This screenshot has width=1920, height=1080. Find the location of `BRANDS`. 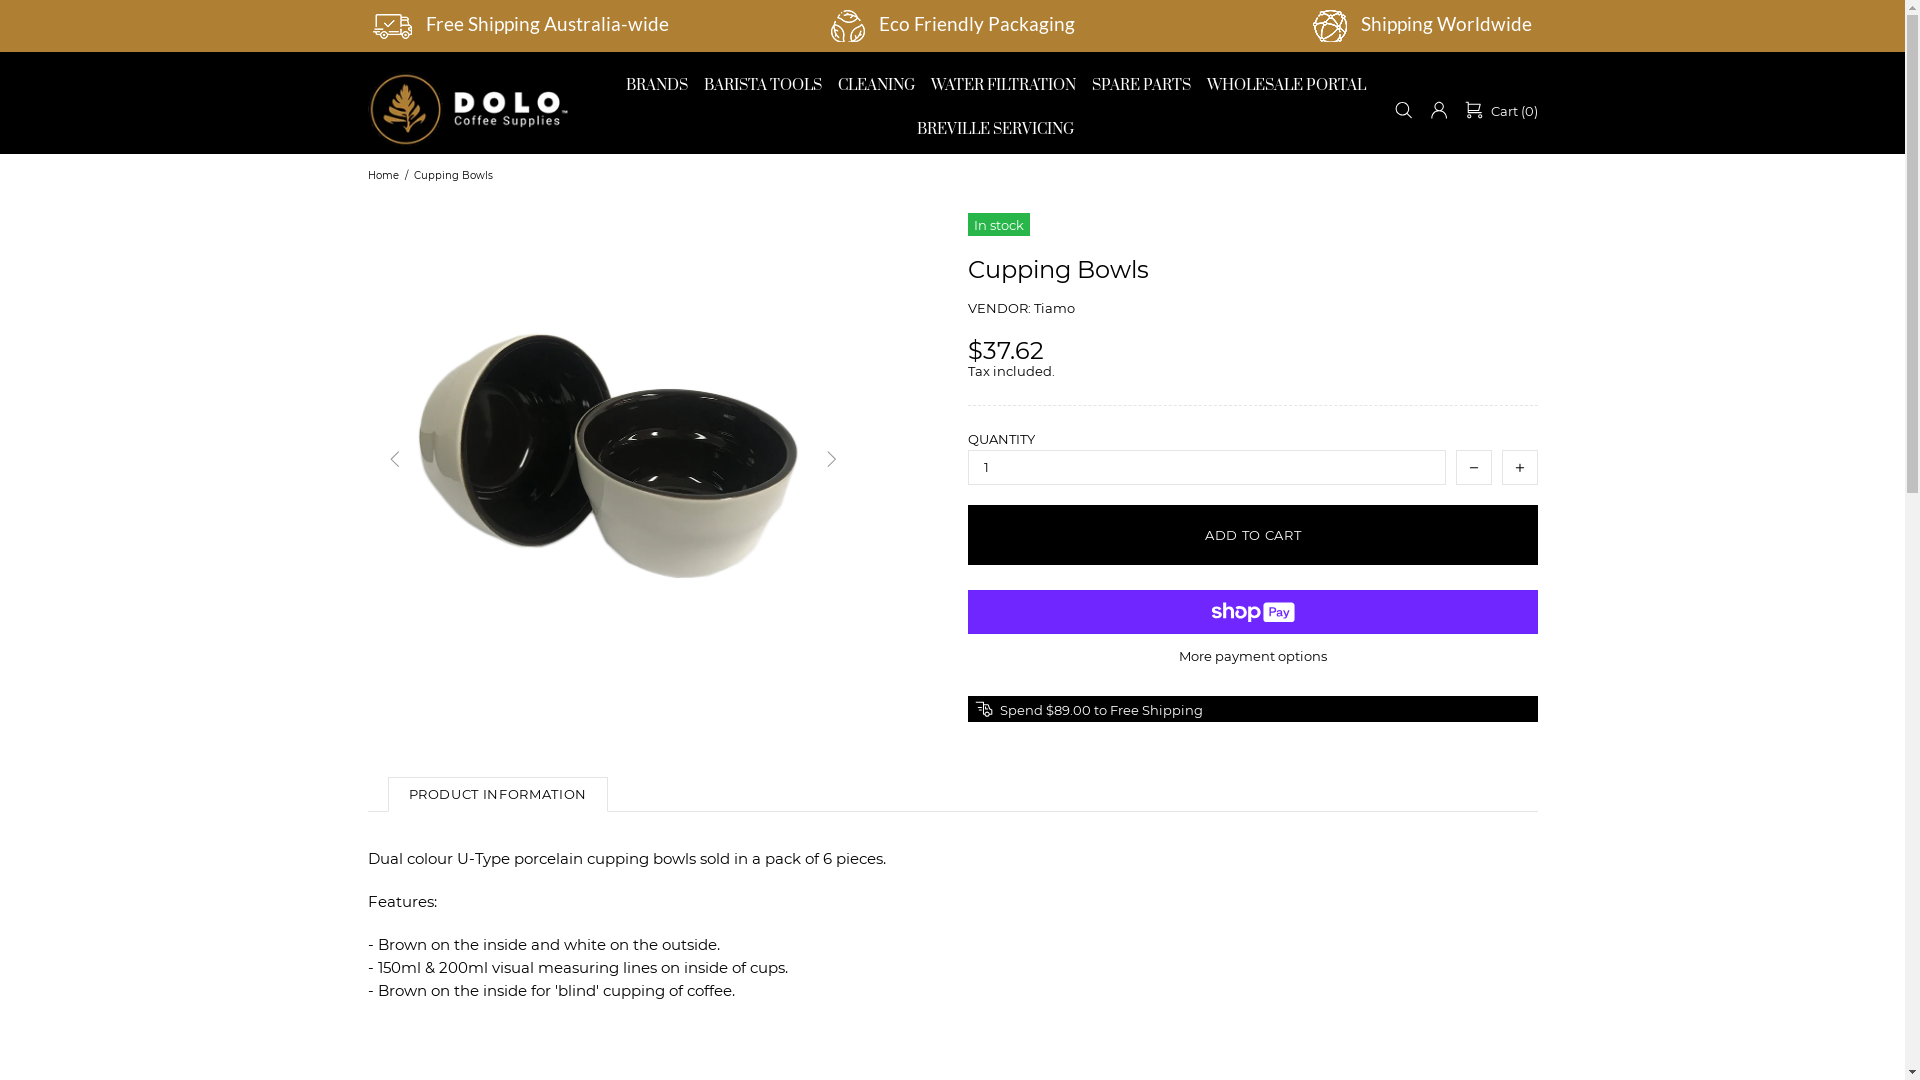

BRANDS is located at coordinates (657, 85).